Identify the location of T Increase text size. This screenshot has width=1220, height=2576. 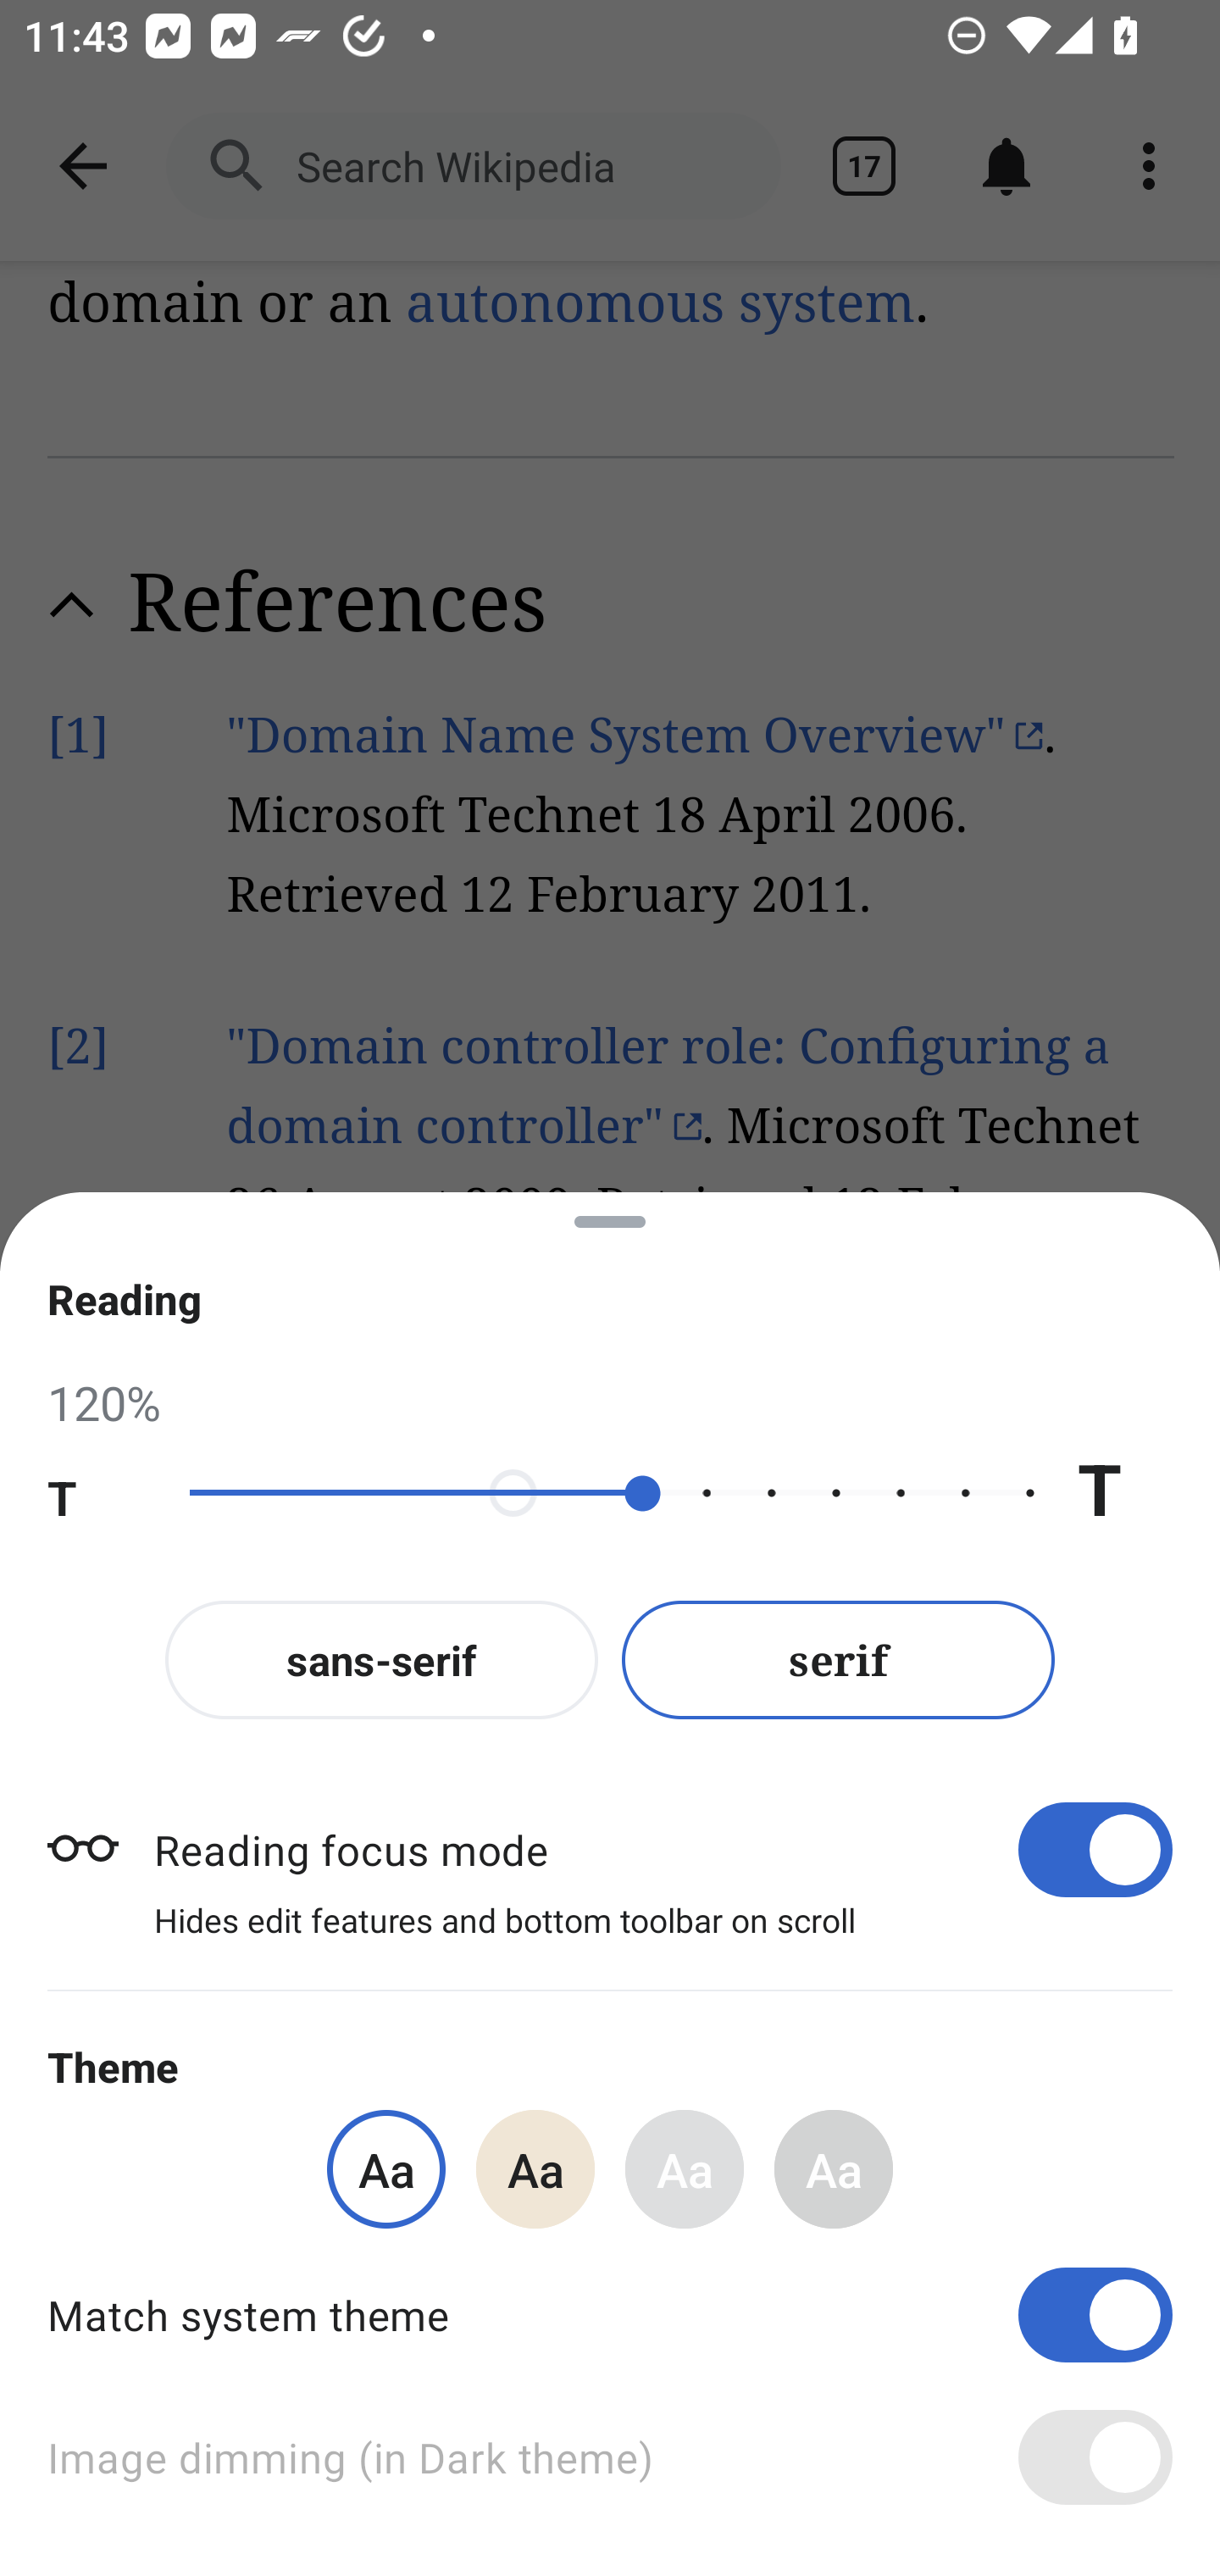
(1124, 1493).